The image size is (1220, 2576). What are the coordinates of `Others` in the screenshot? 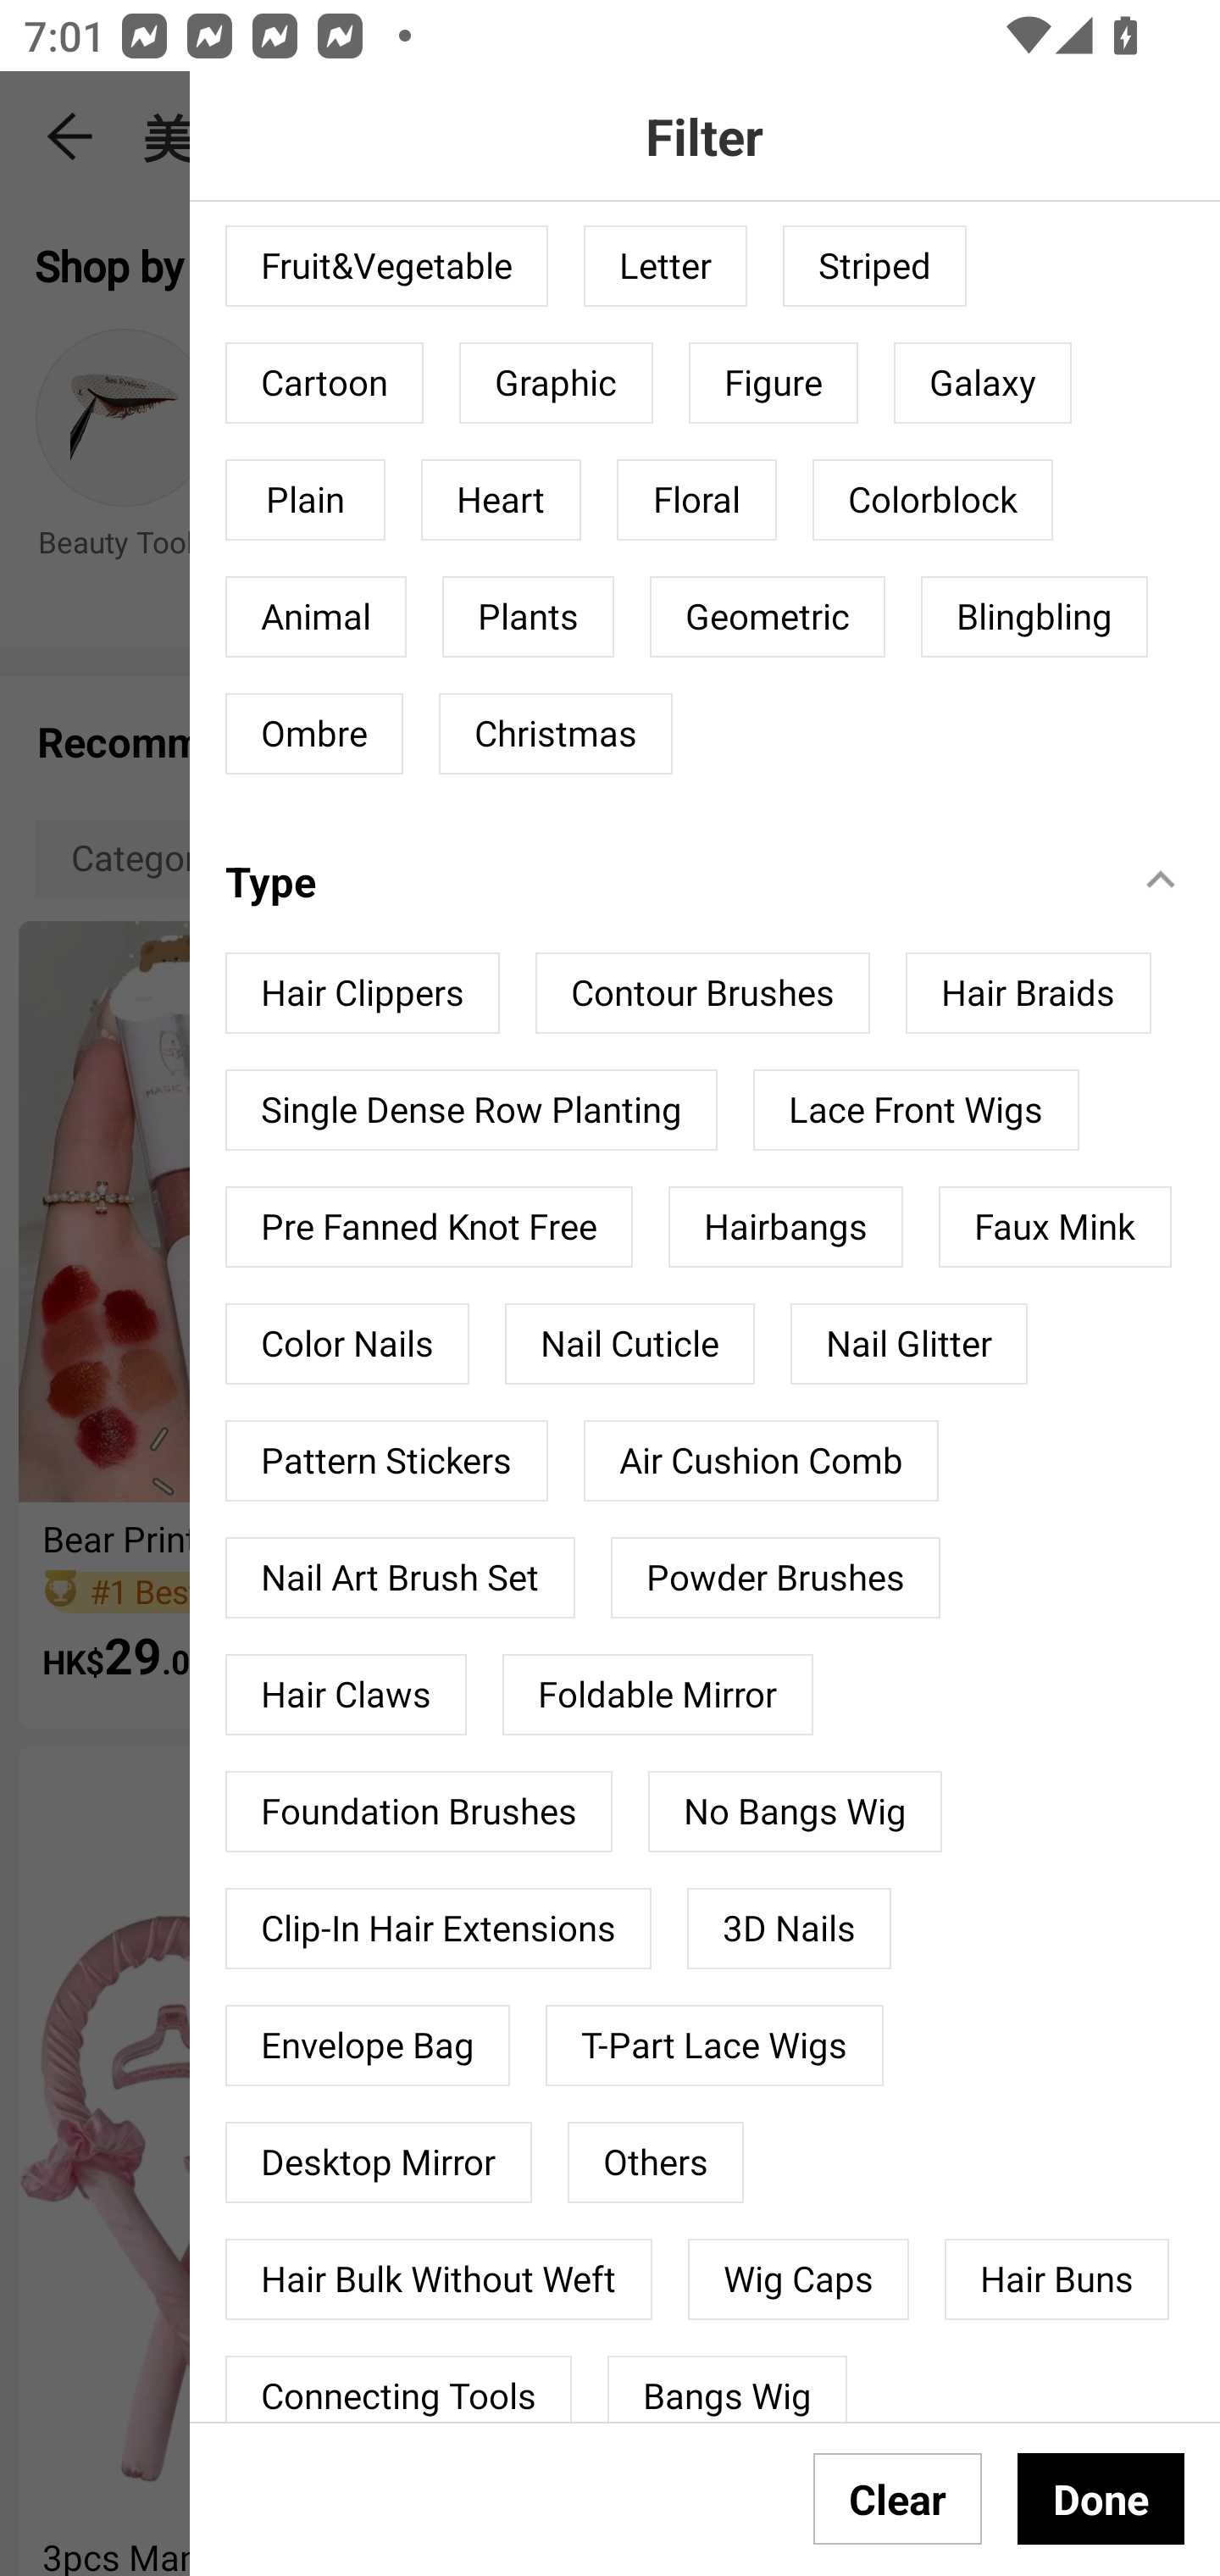 It's located at (656, 2162).